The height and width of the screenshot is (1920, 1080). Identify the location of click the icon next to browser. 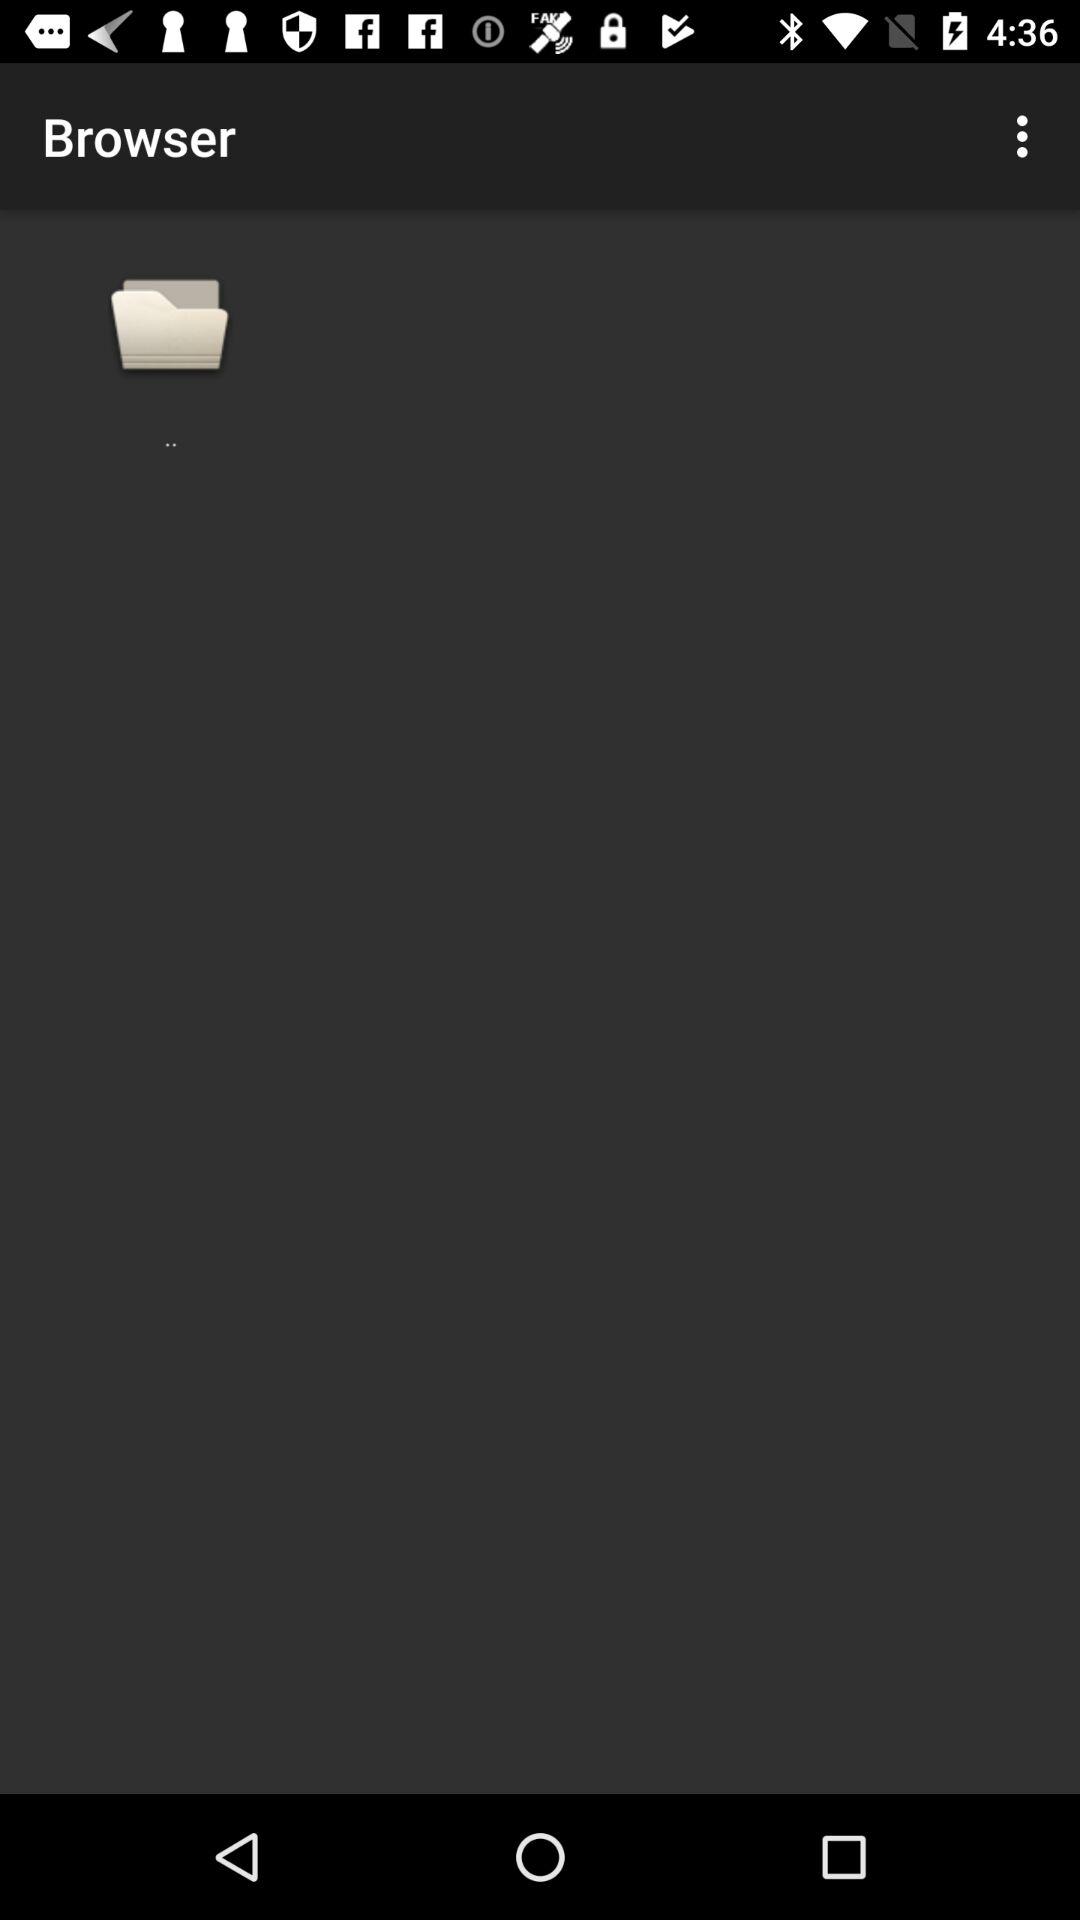
(1028, 136).